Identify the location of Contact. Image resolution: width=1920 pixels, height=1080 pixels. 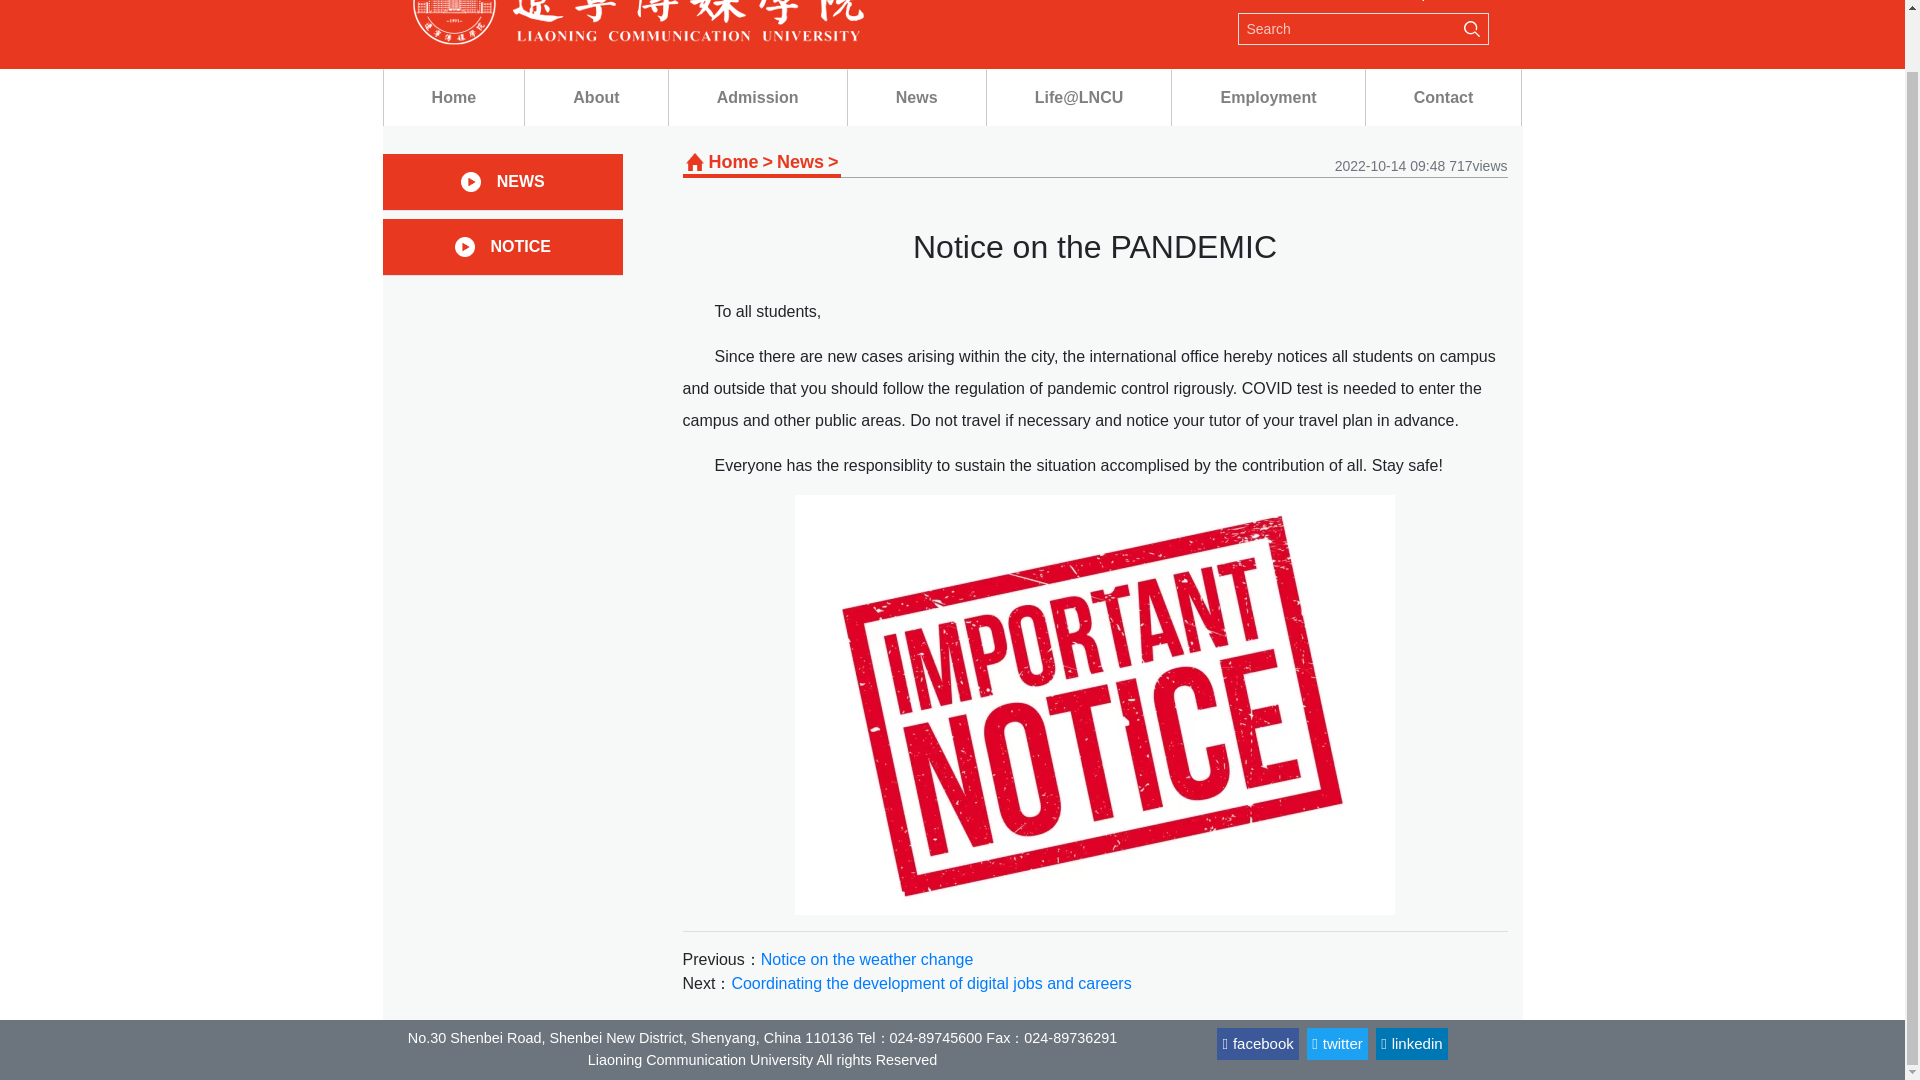
(1444, 98).